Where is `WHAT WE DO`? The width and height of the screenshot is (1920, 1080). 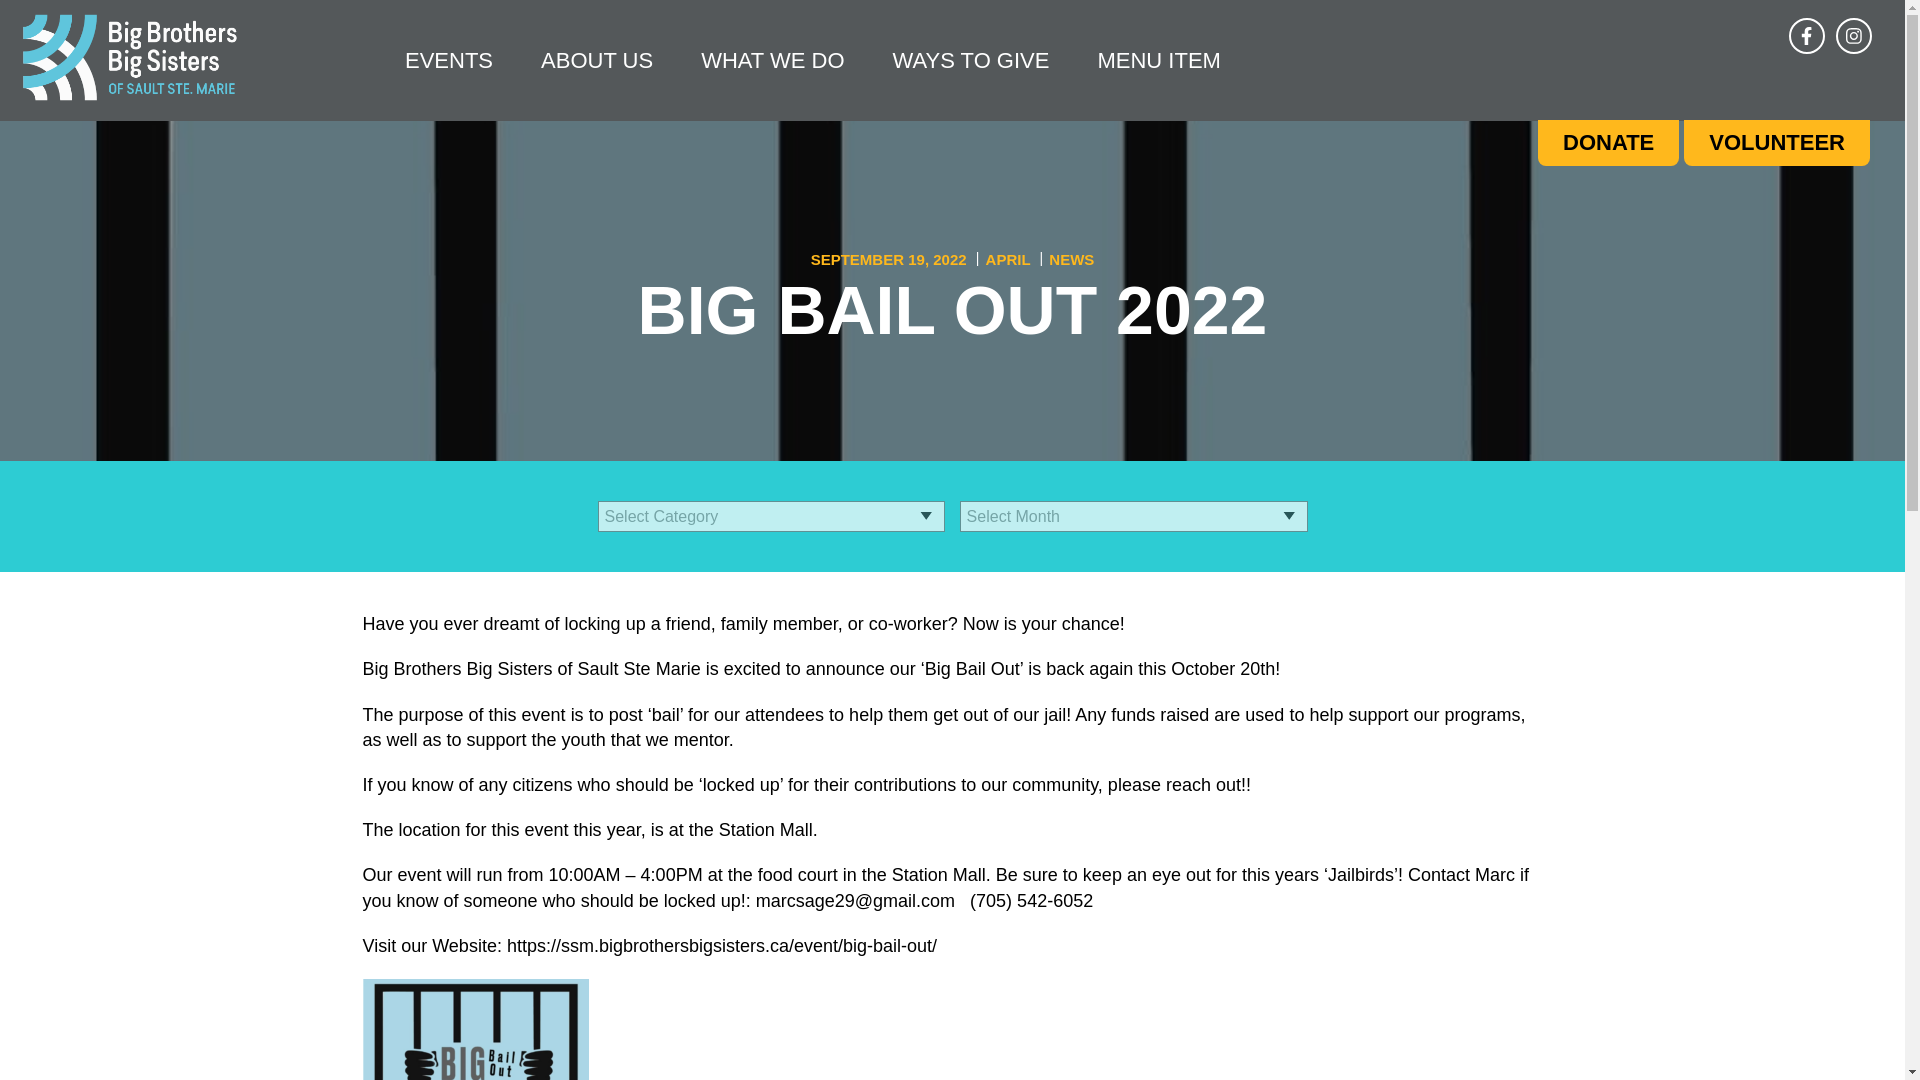
WHAT WE DO is located at coordinates (772, 58).